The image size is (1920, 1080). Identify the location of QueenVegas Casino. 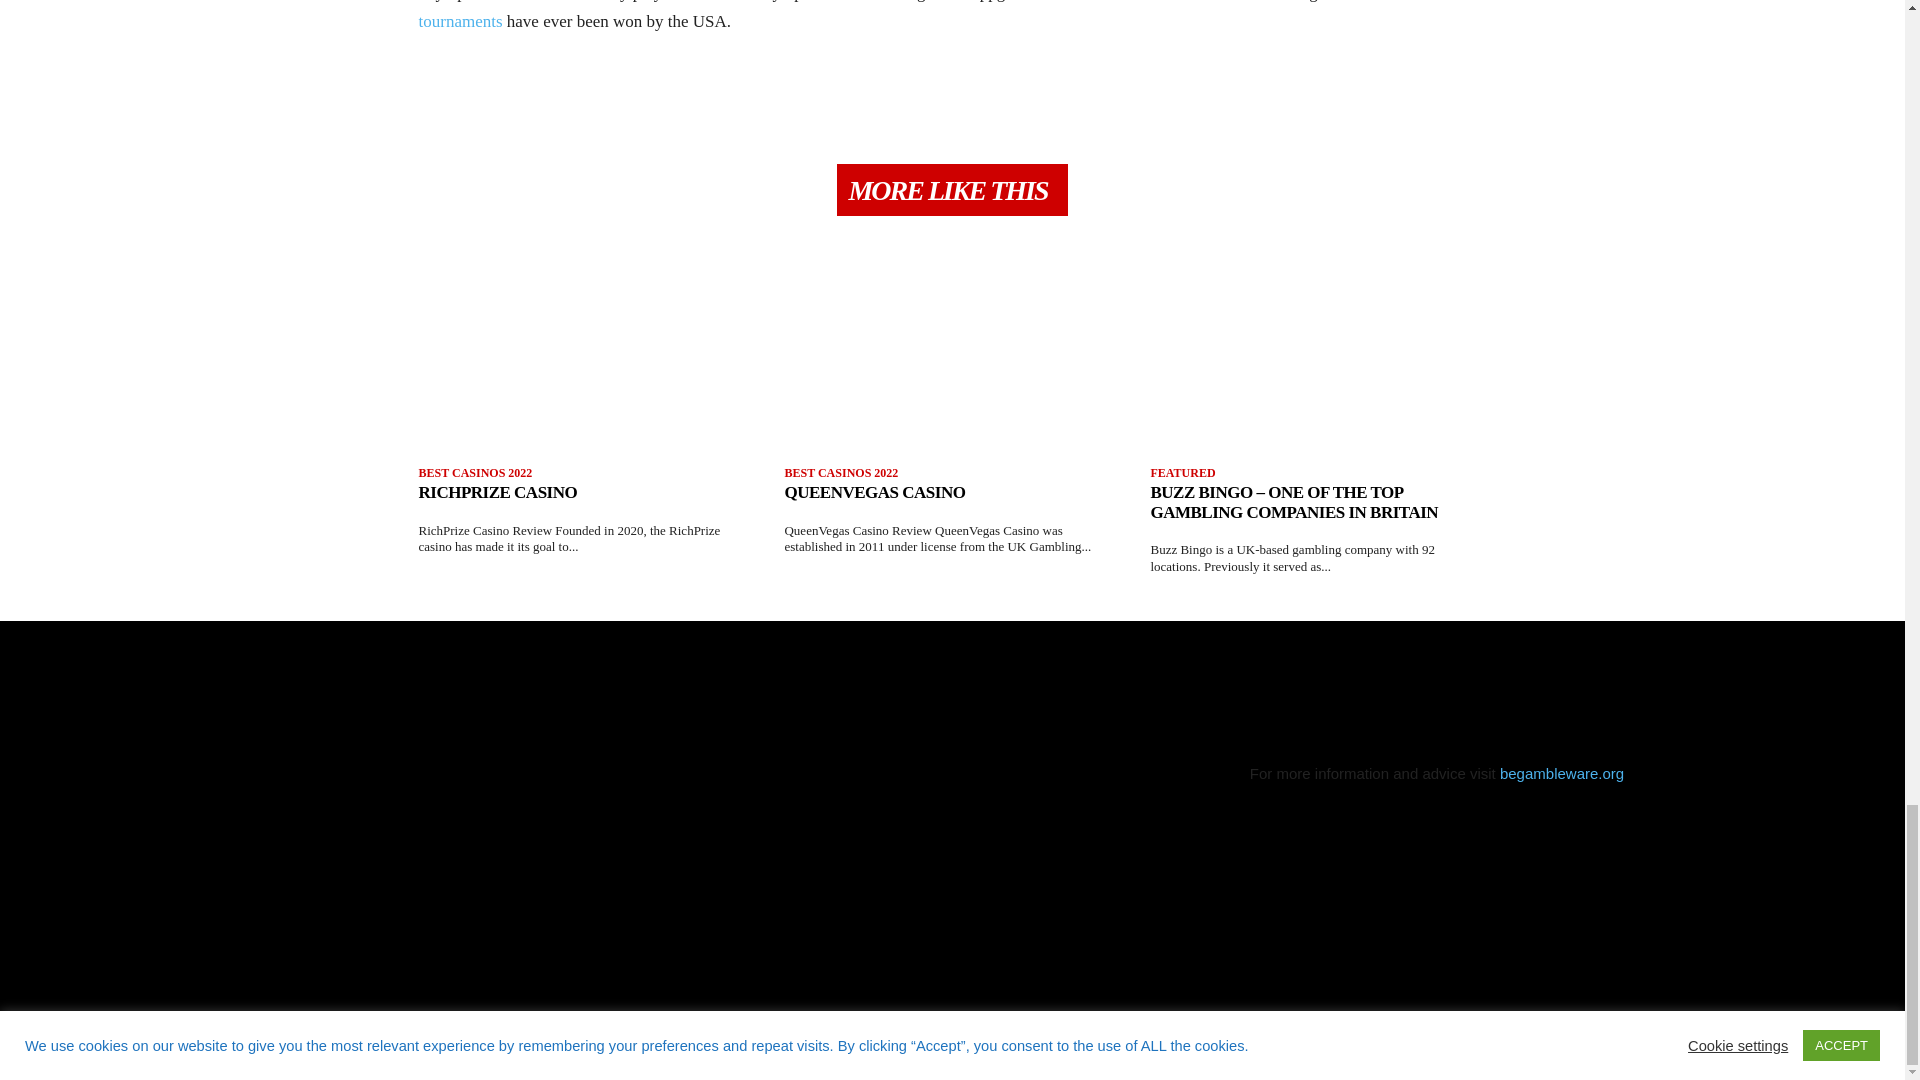
(951, 372).